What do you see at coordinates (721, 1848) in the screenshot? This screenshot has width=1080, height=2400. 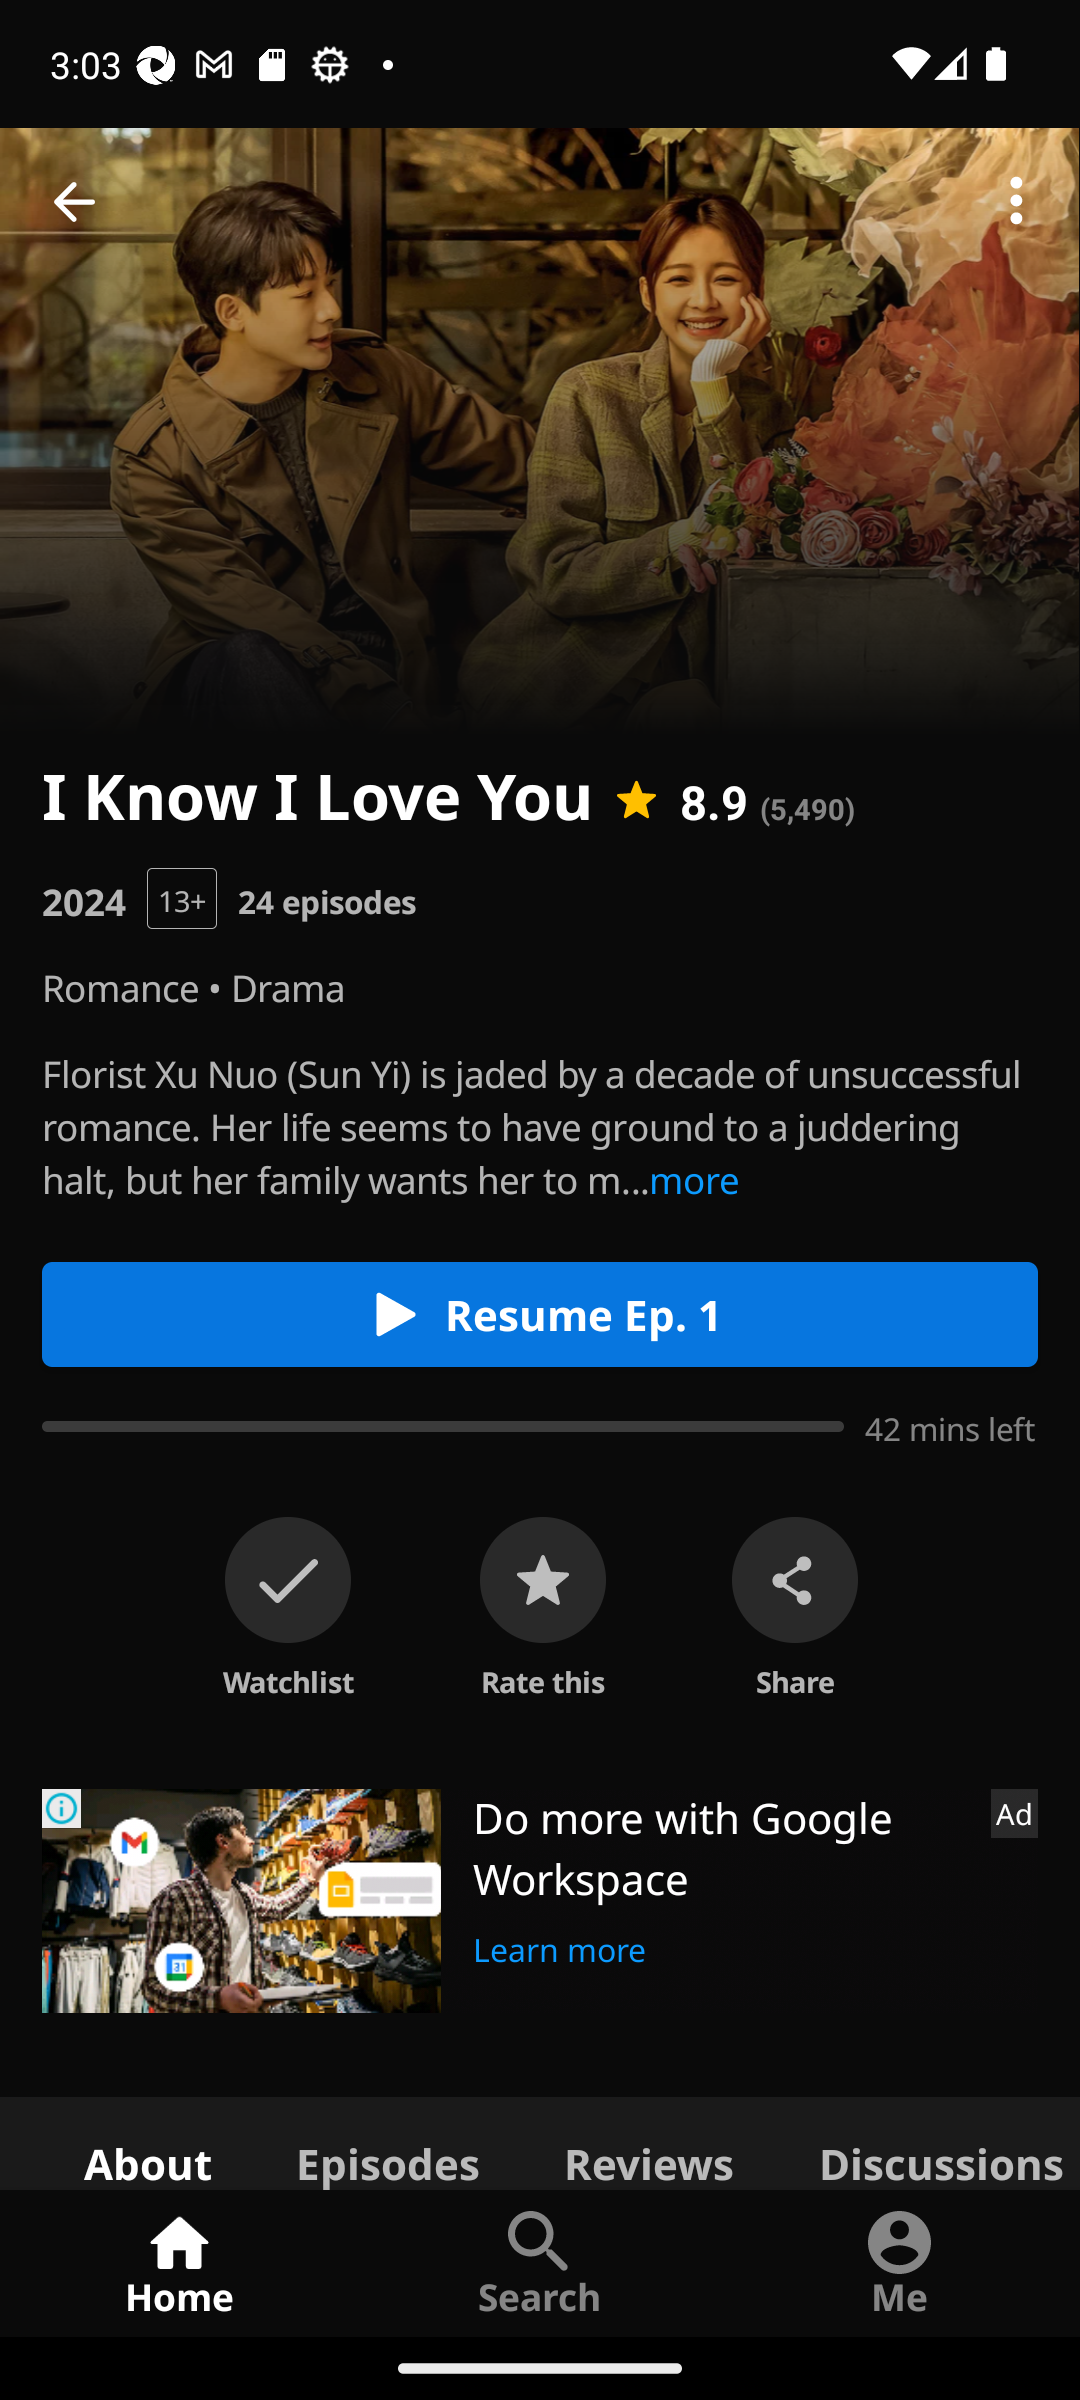 I see `Do more with Google Workspace` at bounding box center [721, 1848].